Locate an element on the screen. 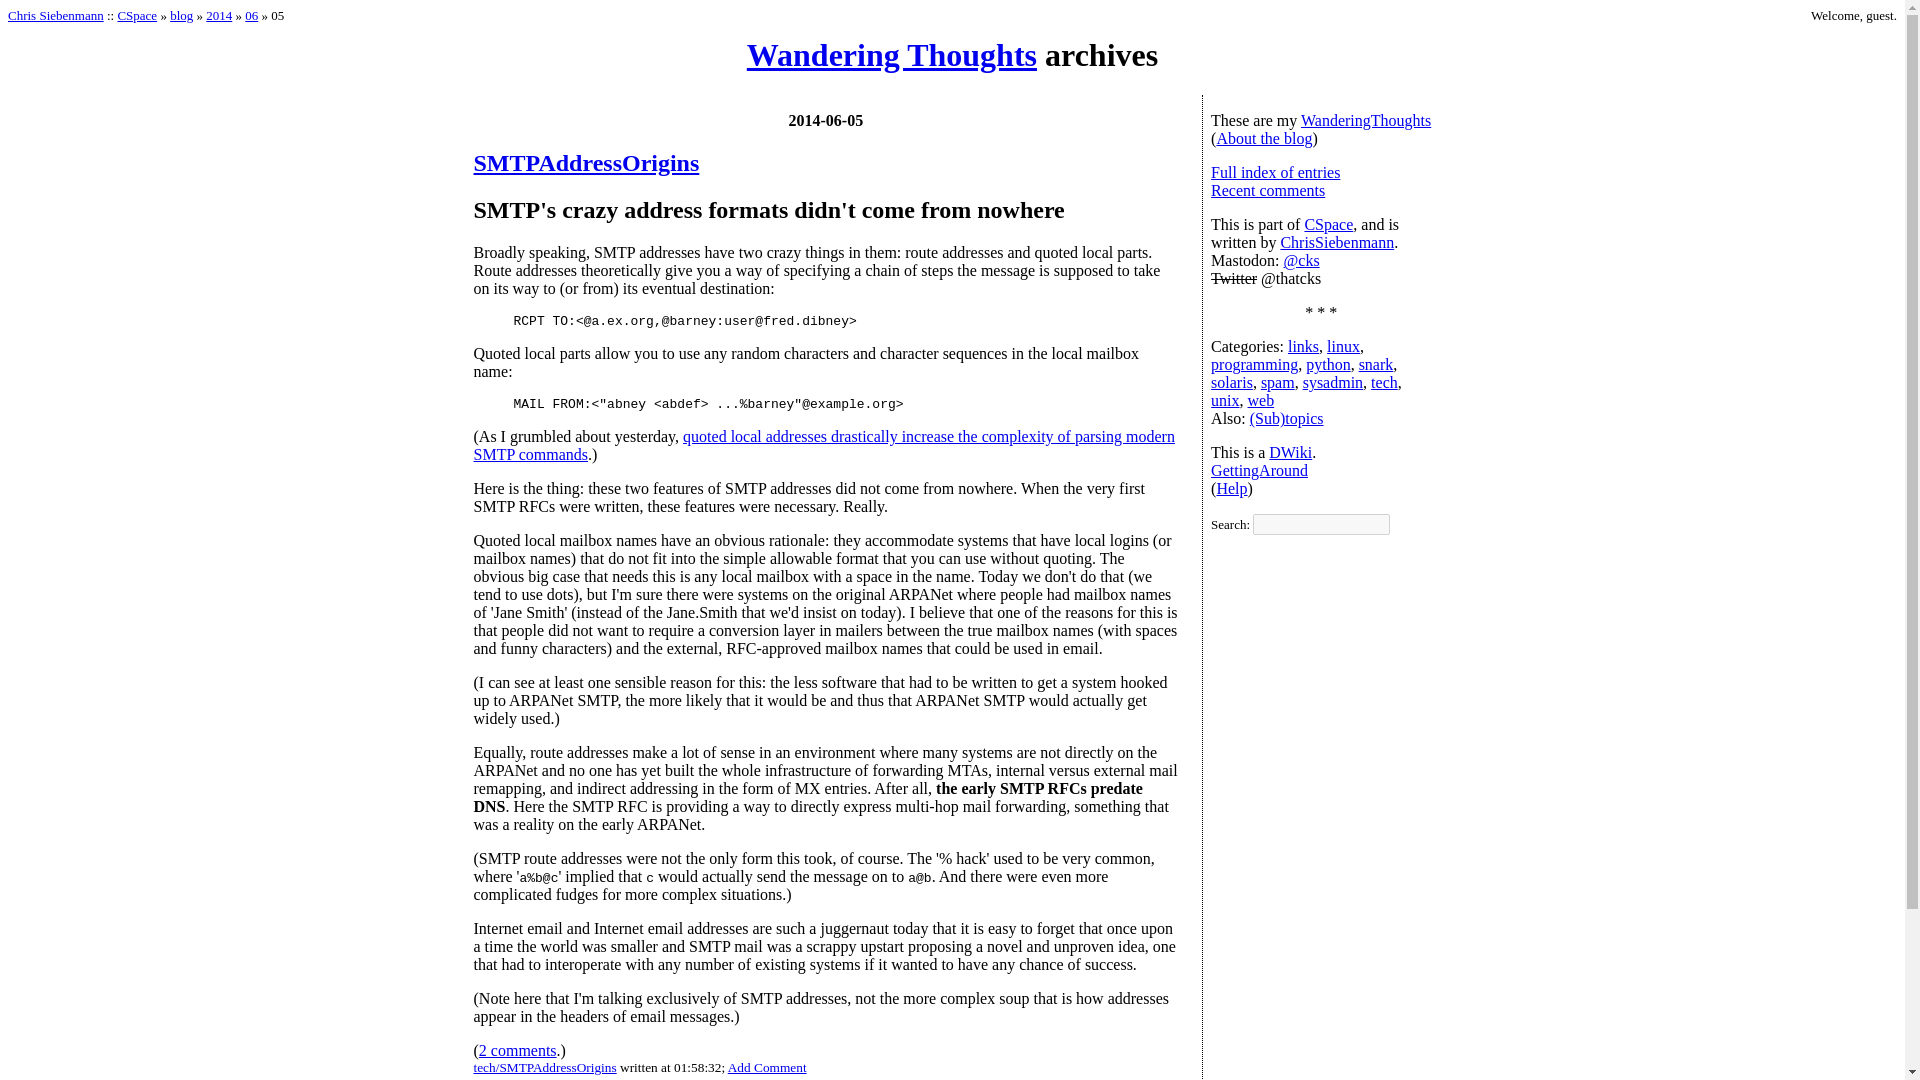 This screenshot has height=1080, width=1920. Add Comment is located at coordinates (766, 1066).